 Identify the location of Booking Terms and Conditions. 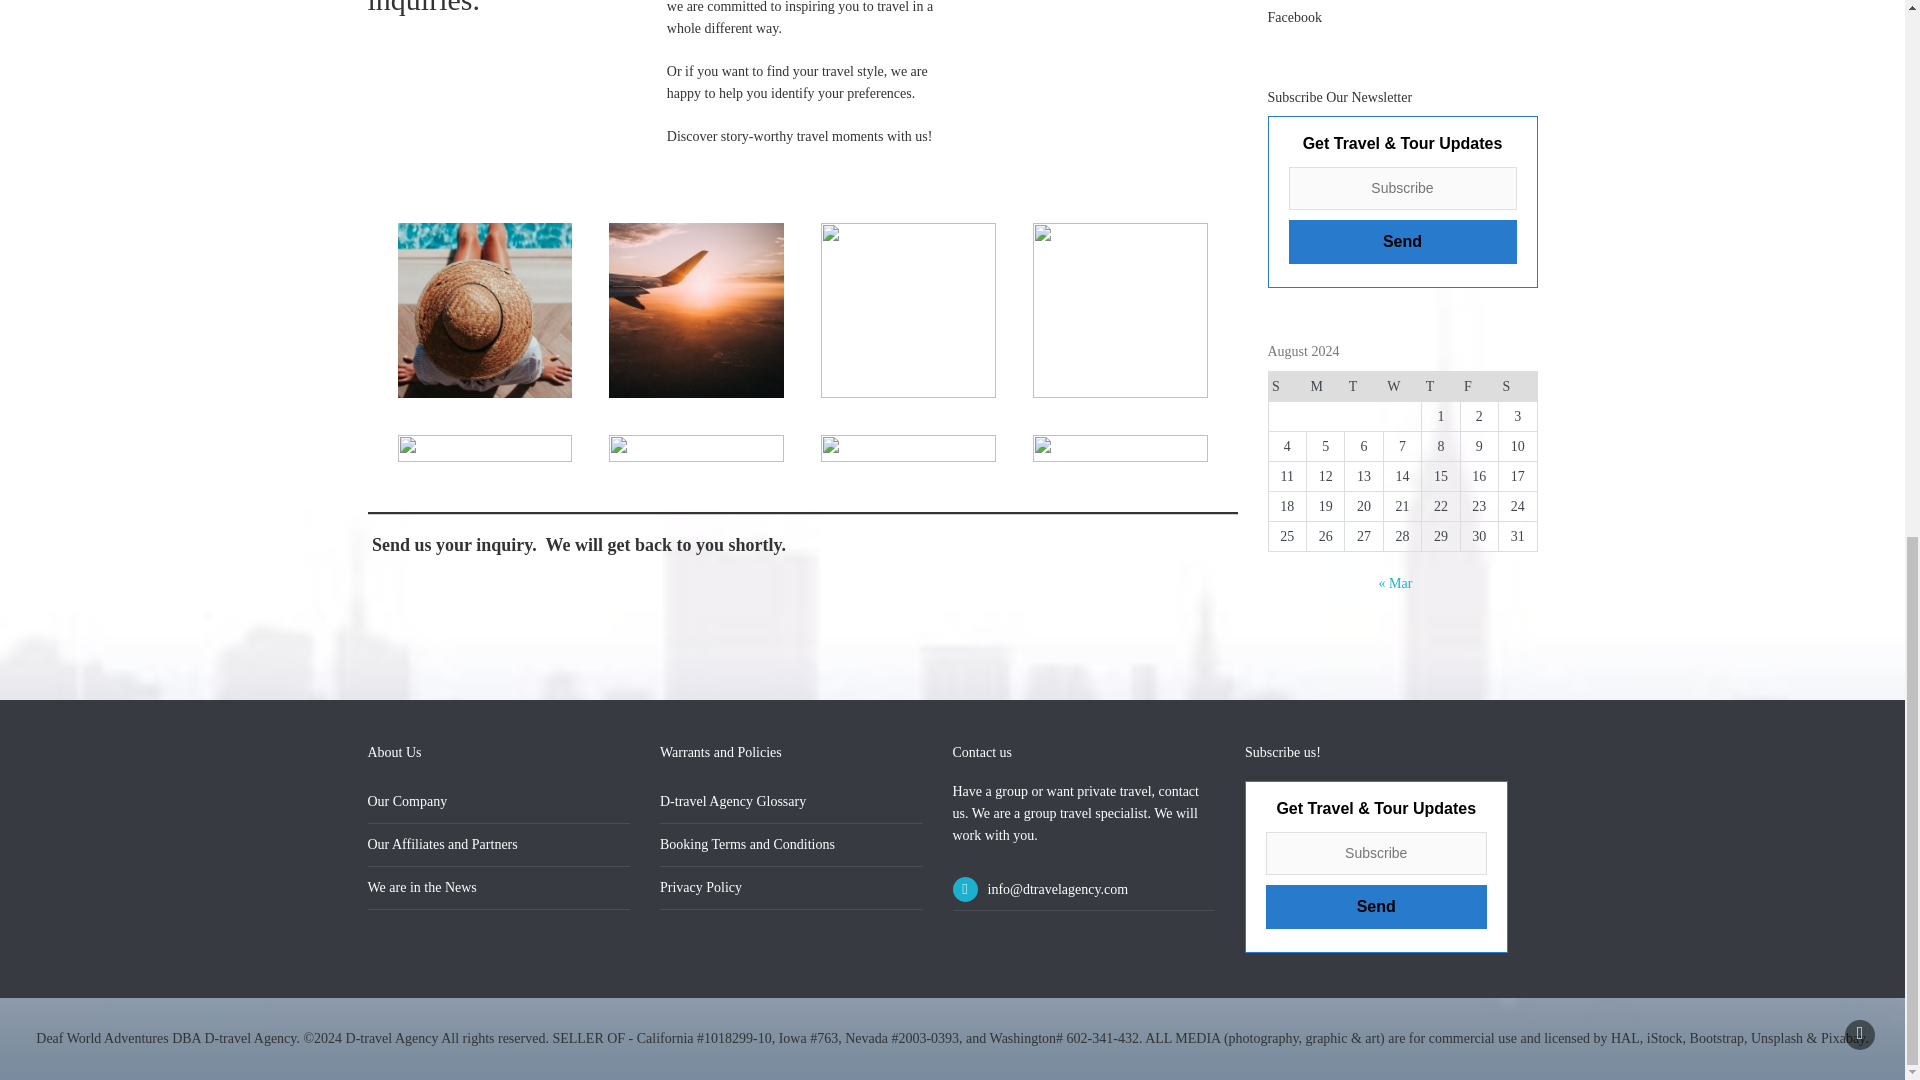
(748, 844).